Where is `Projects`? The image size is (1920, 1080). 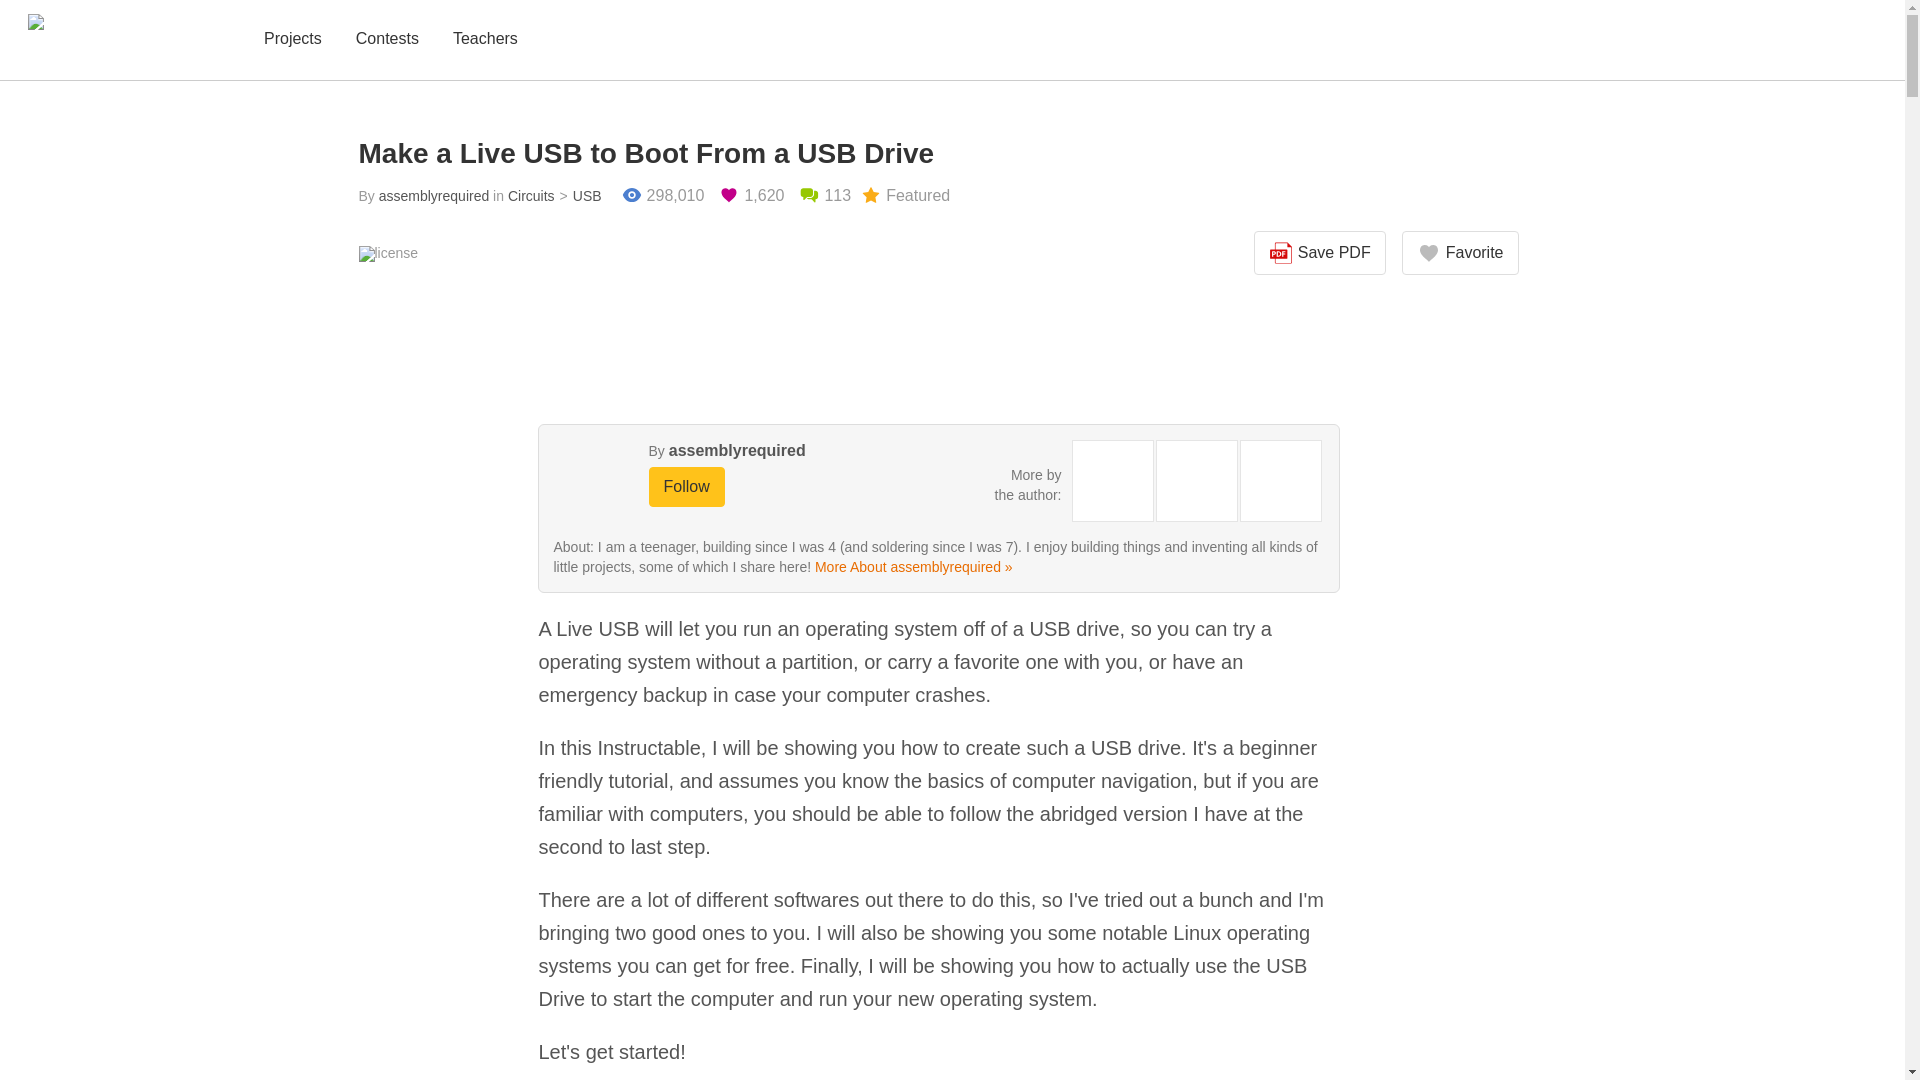
Projects is located at coordinates (292, 40).